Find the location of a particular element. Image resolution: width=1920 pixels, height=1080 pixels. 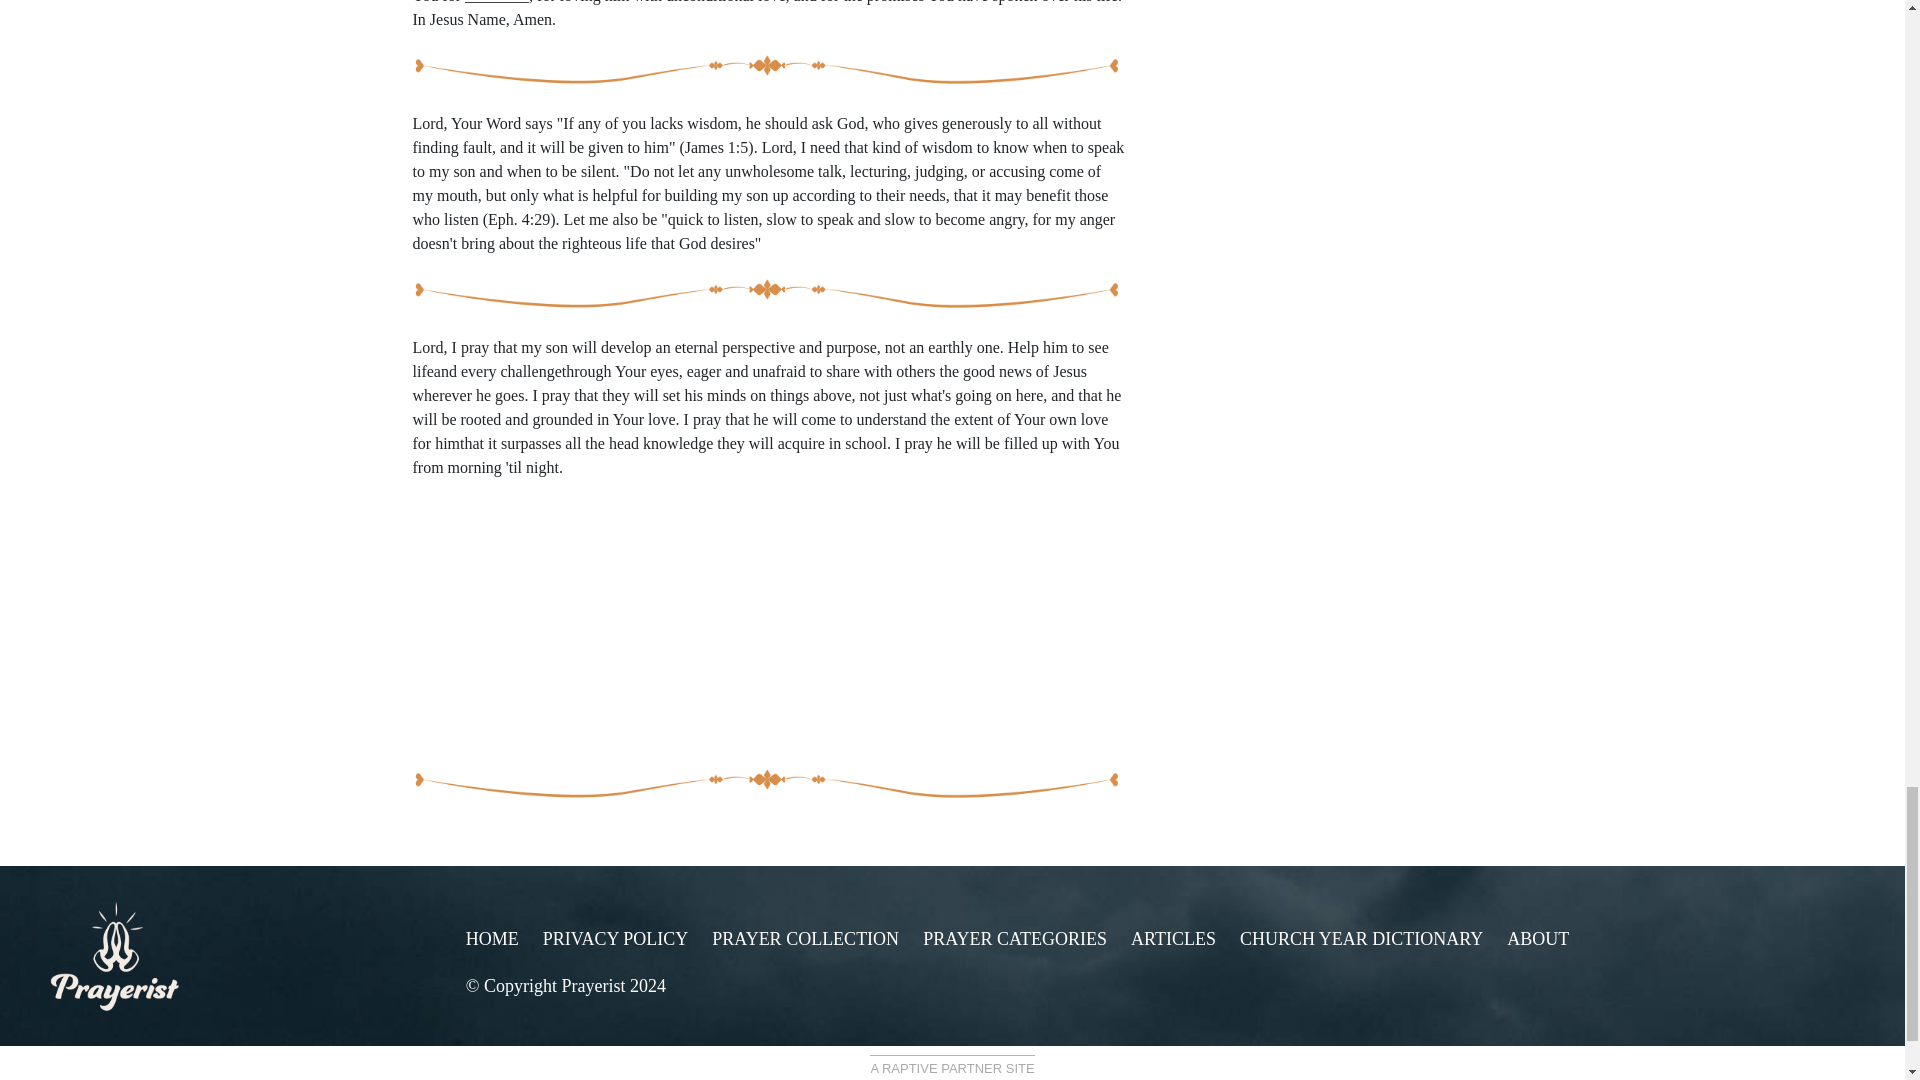

PRAYER COLLECTION is located at coordinates (805, 938).